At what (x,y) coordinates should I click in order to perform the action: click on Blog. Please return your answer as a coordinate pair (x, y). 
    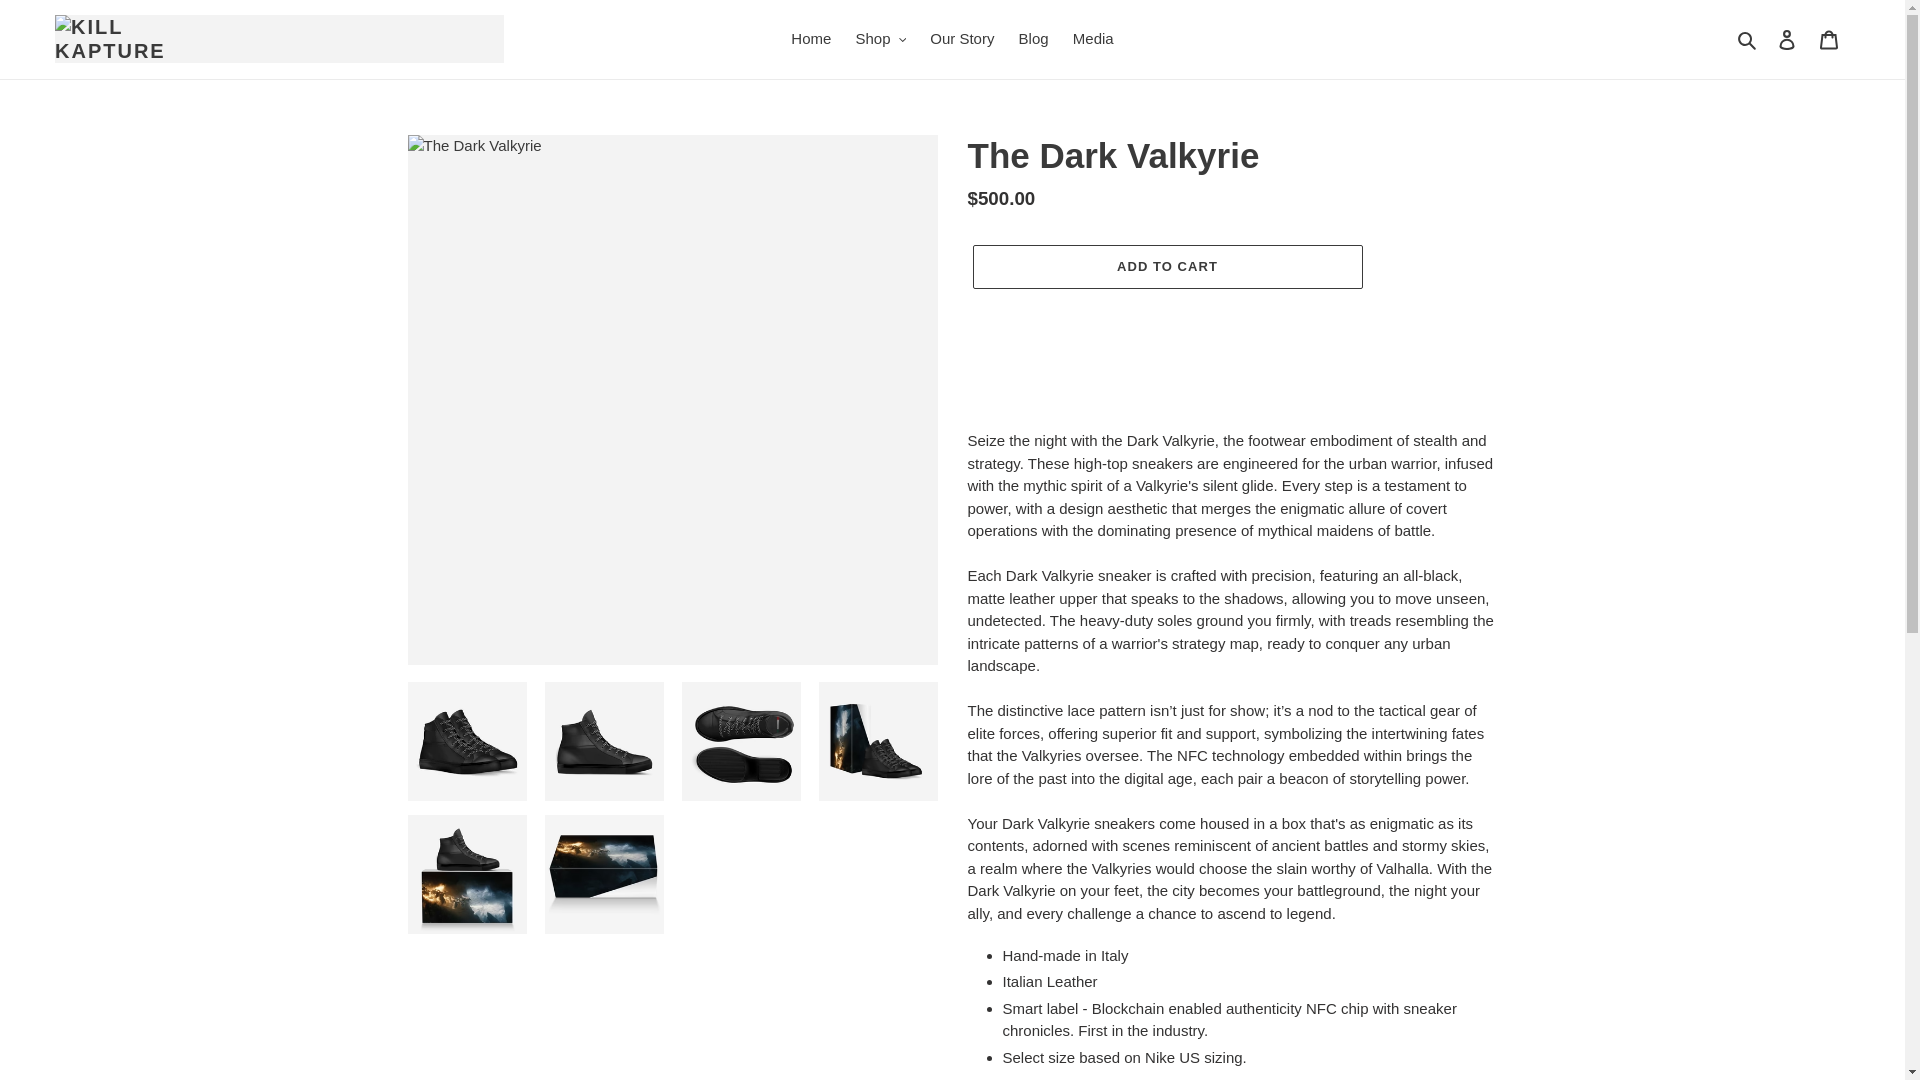
    Looking at the image, I should click on (1034, 39).